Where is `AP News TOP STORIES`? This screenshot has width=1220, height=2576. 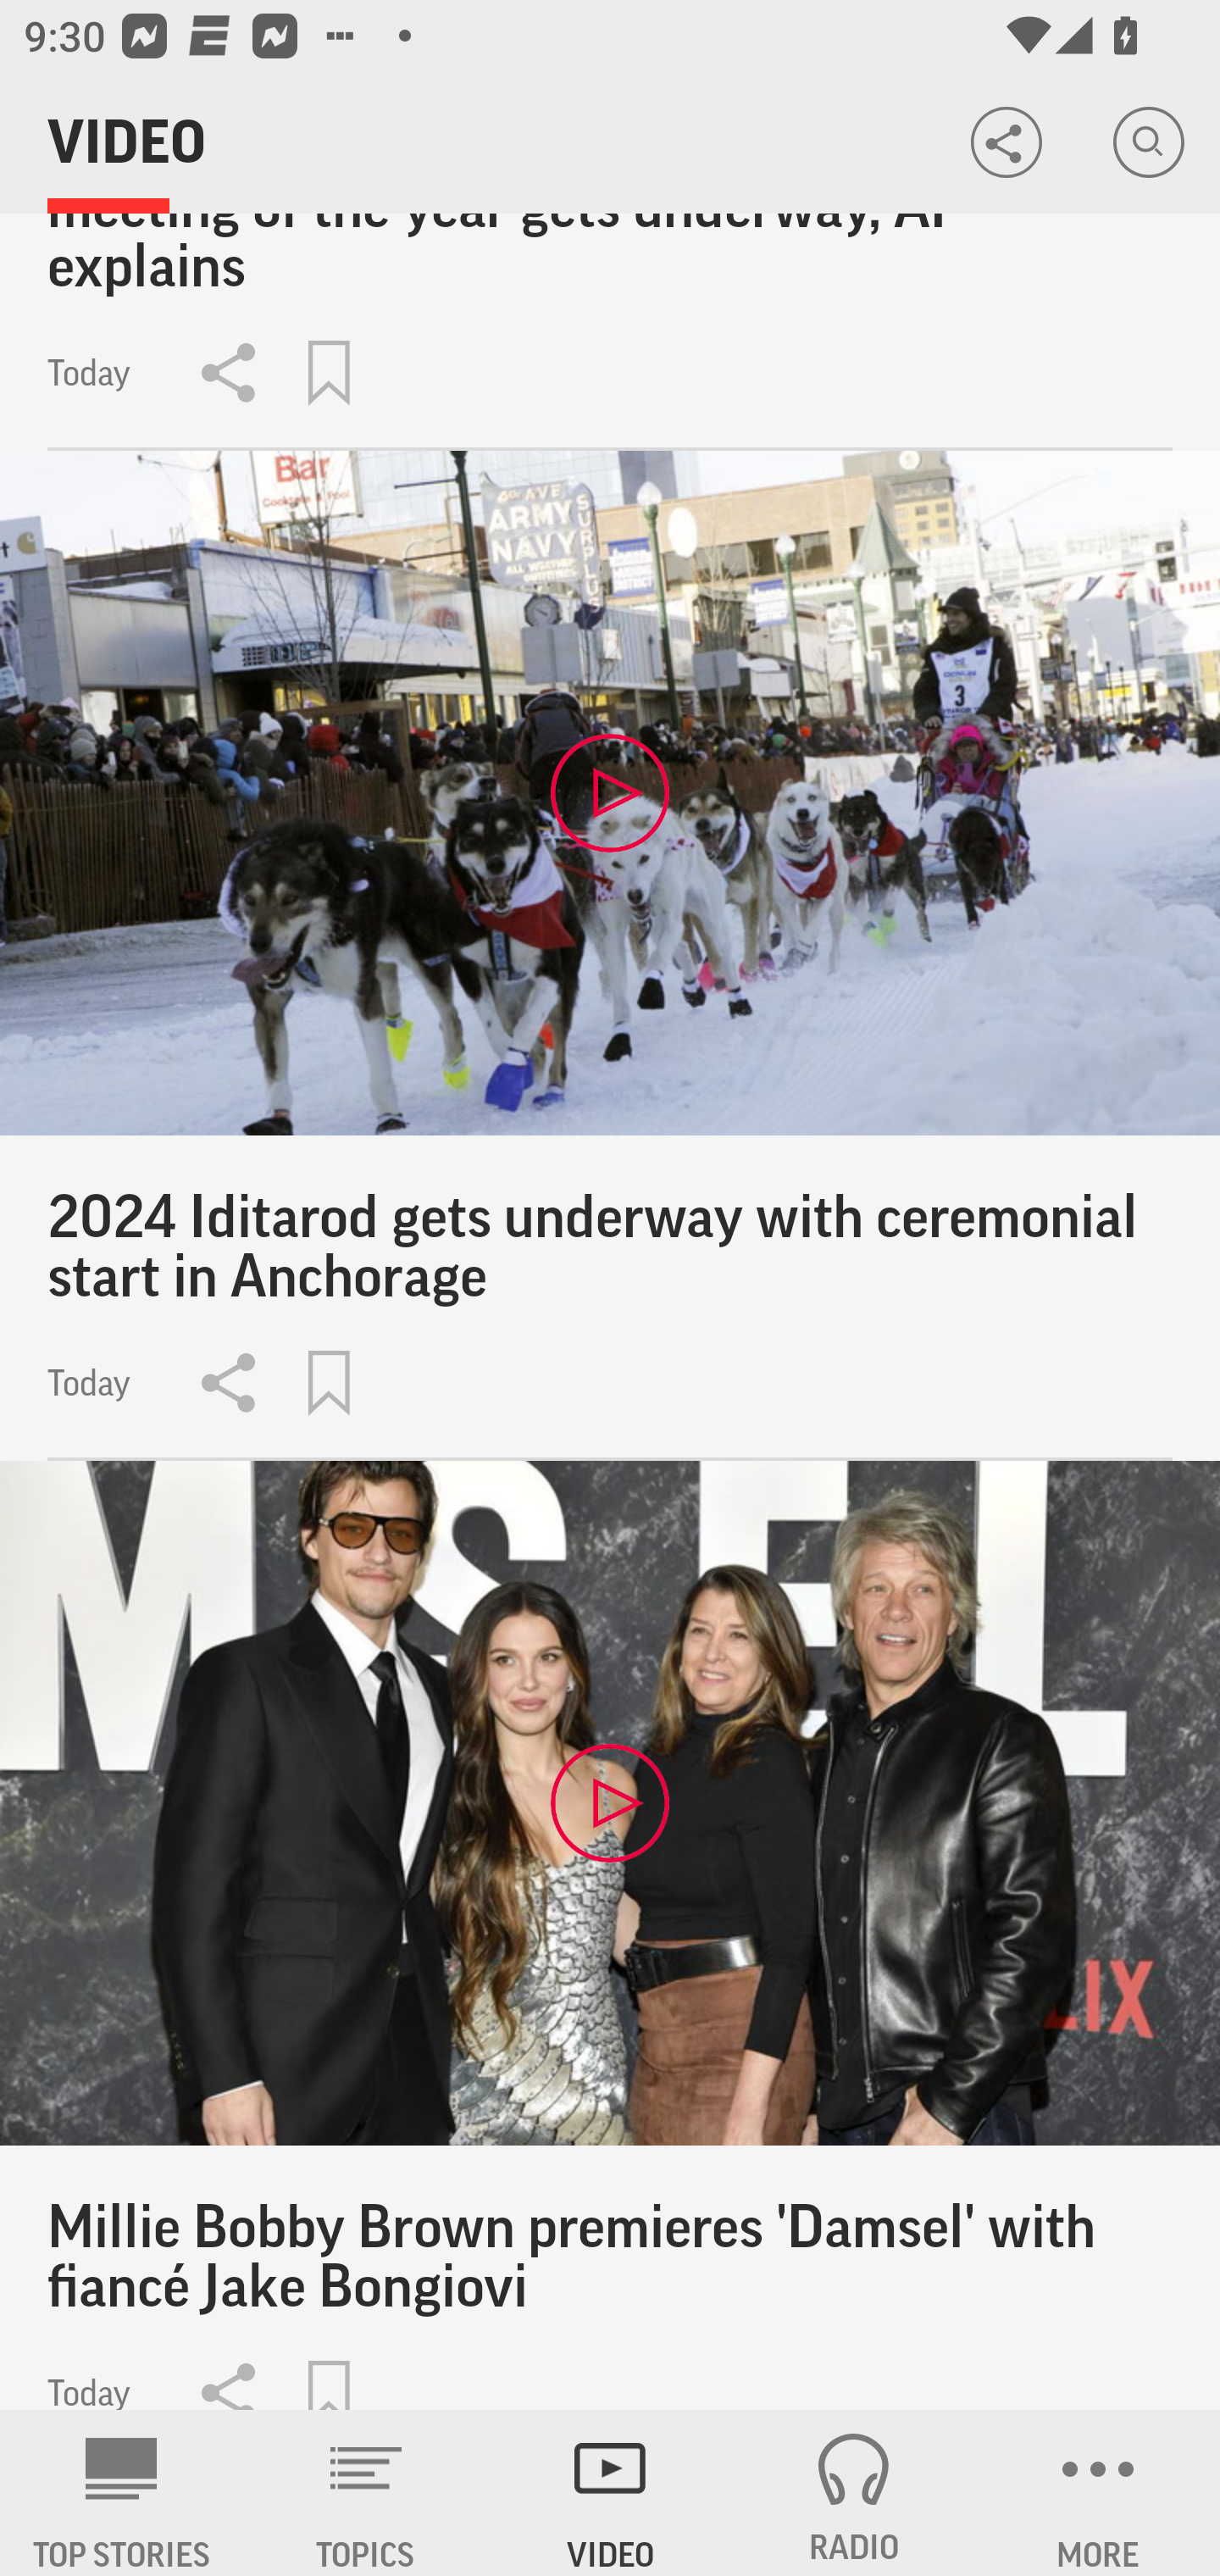
AP News TOP STORIES is located at coordinates (122, 2493).